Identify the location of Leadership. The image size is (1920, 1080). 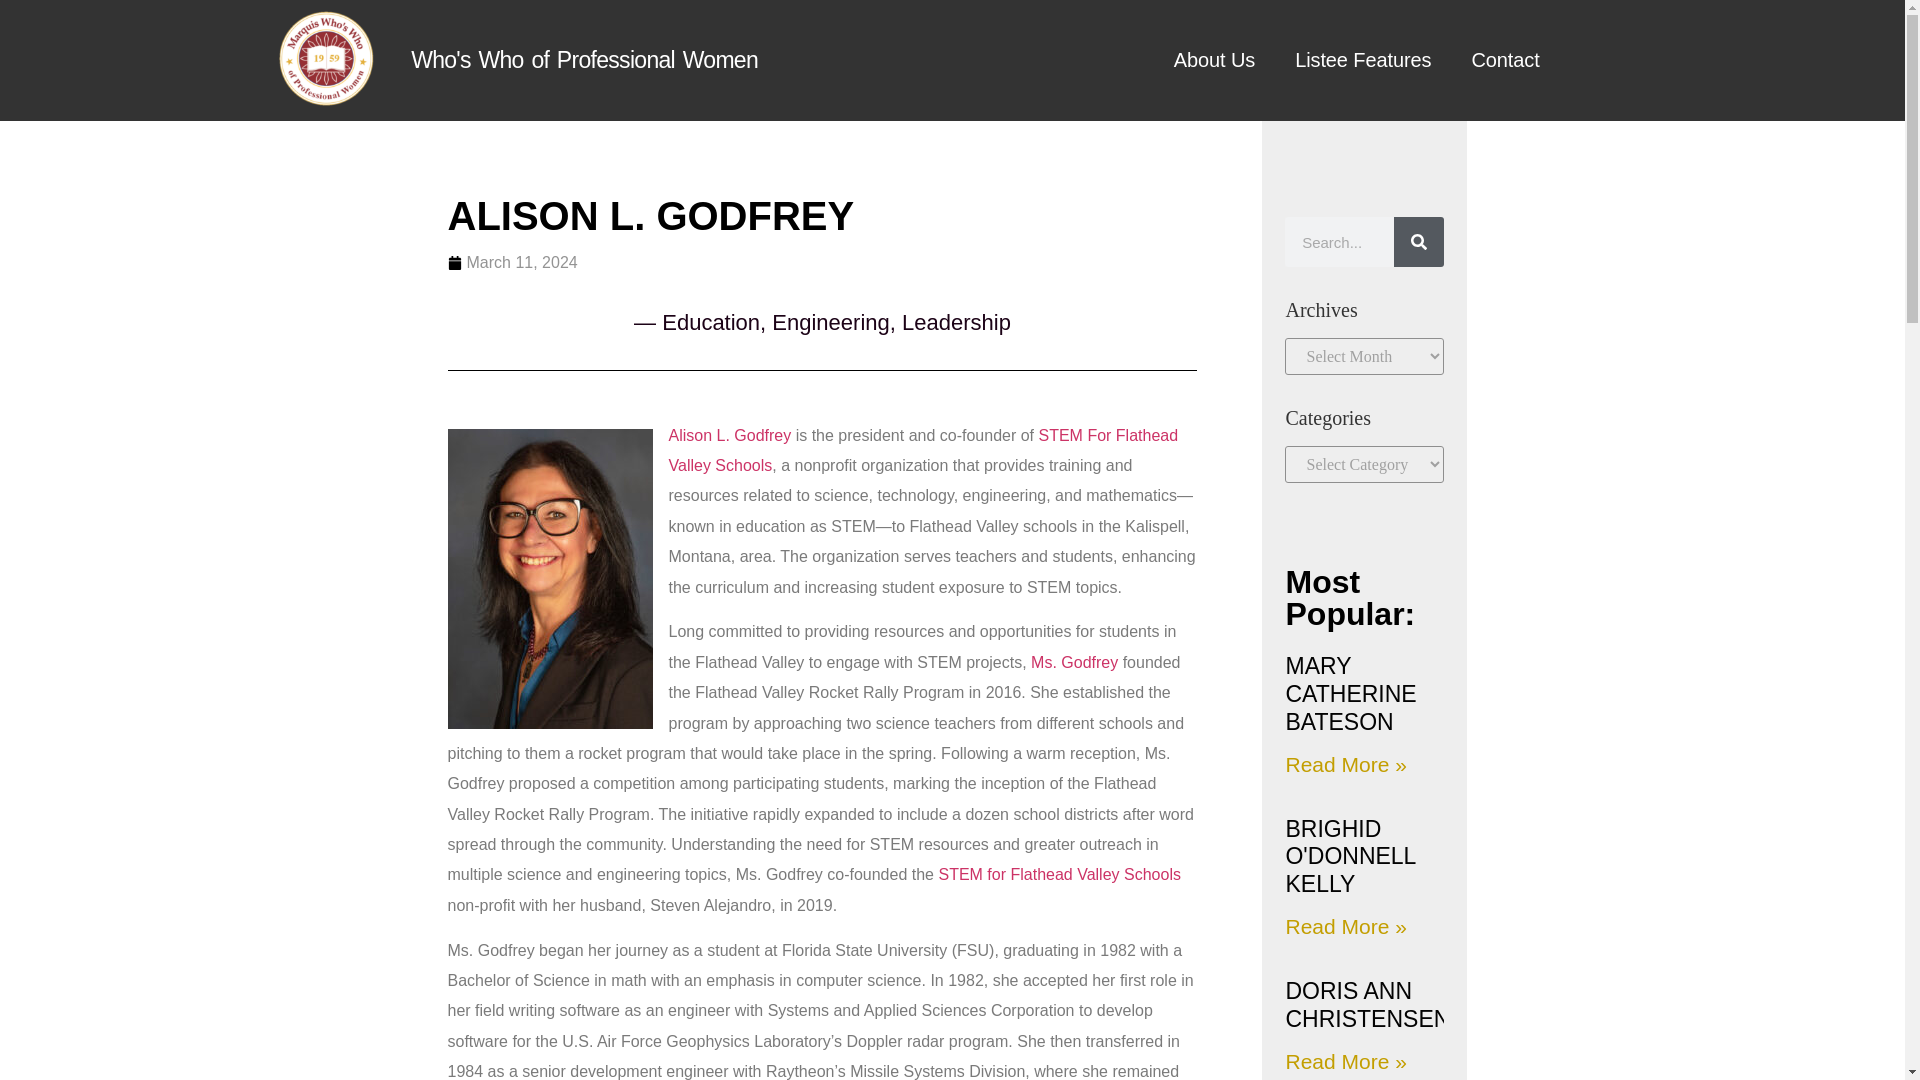
(956, 322).